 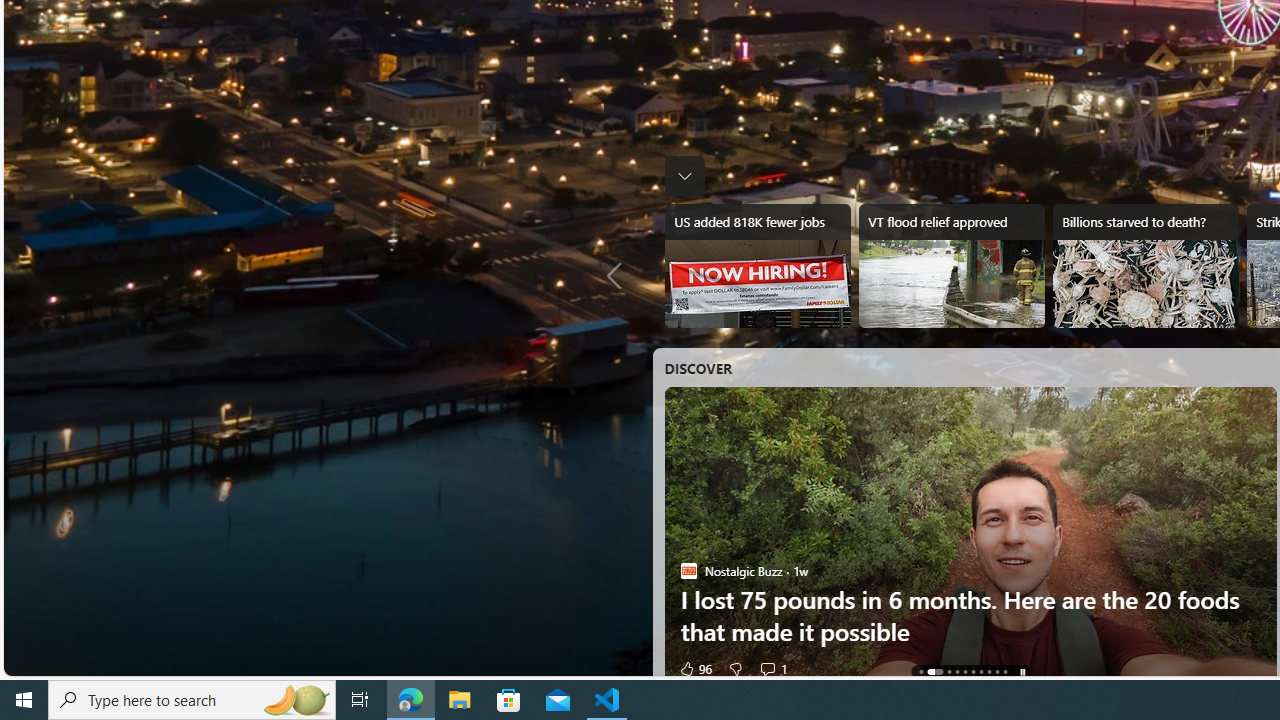 What do you see at coordinates (964, 672) in the screenshot?
I see `AutomationID: tab-4` at bounding box center [964, 672].